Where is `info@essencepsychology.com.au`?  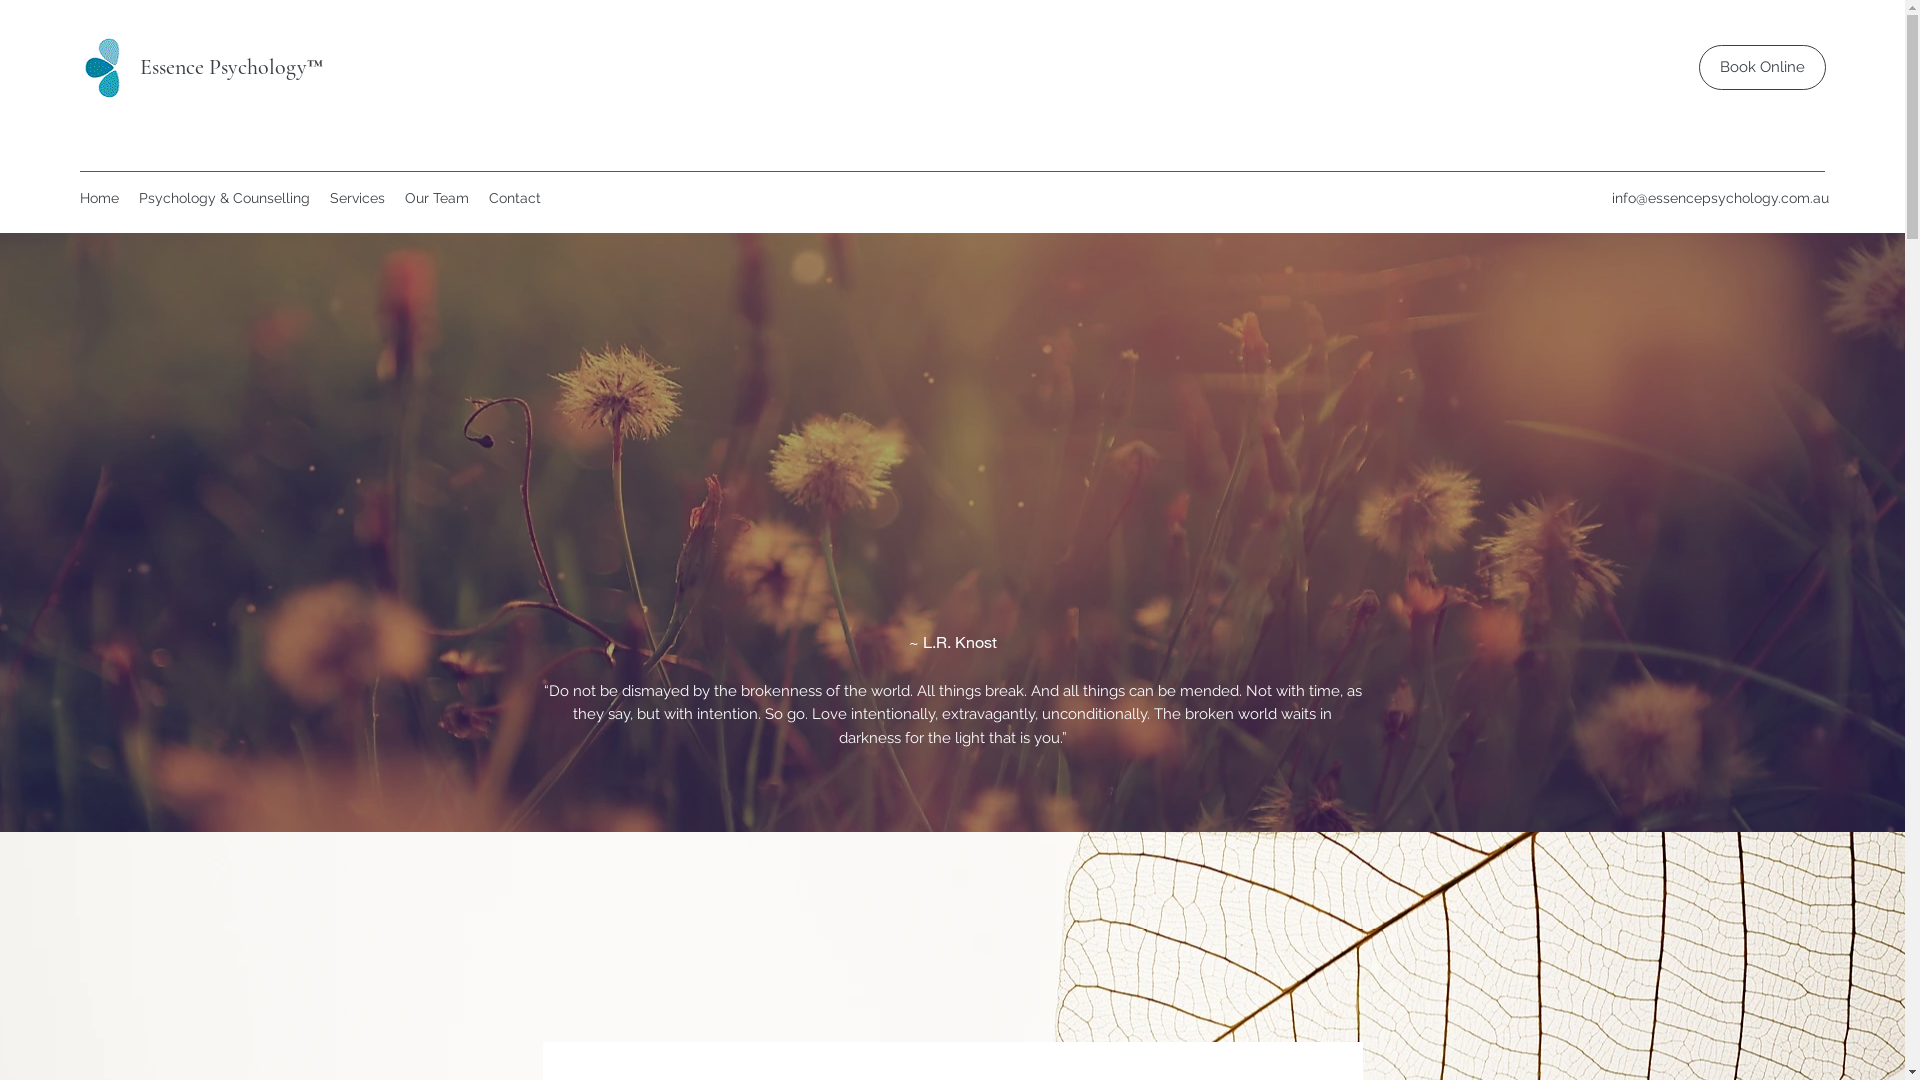 info@essencepsychology.com.au is located at coordinates (1720, 198).